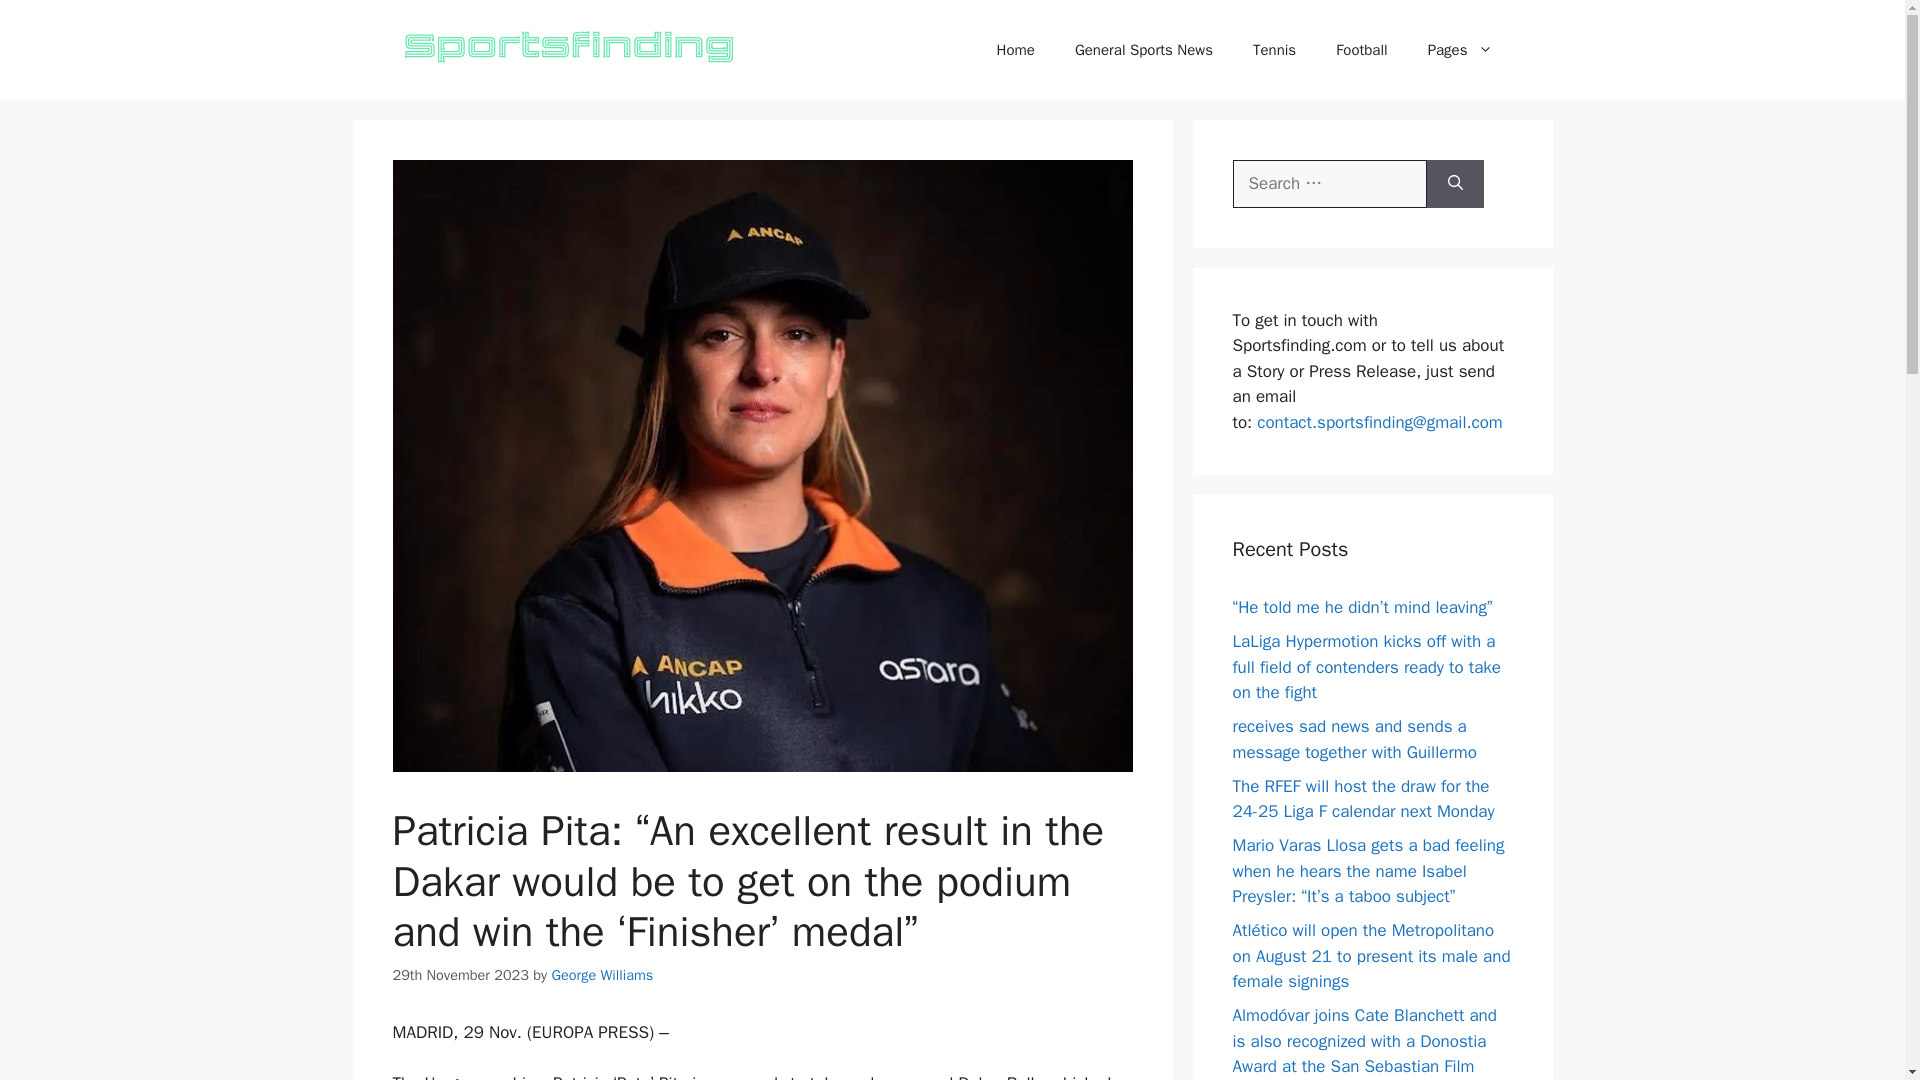 The image size is (1920, 1080). I want to click on Search for:, so click(1329, 184).